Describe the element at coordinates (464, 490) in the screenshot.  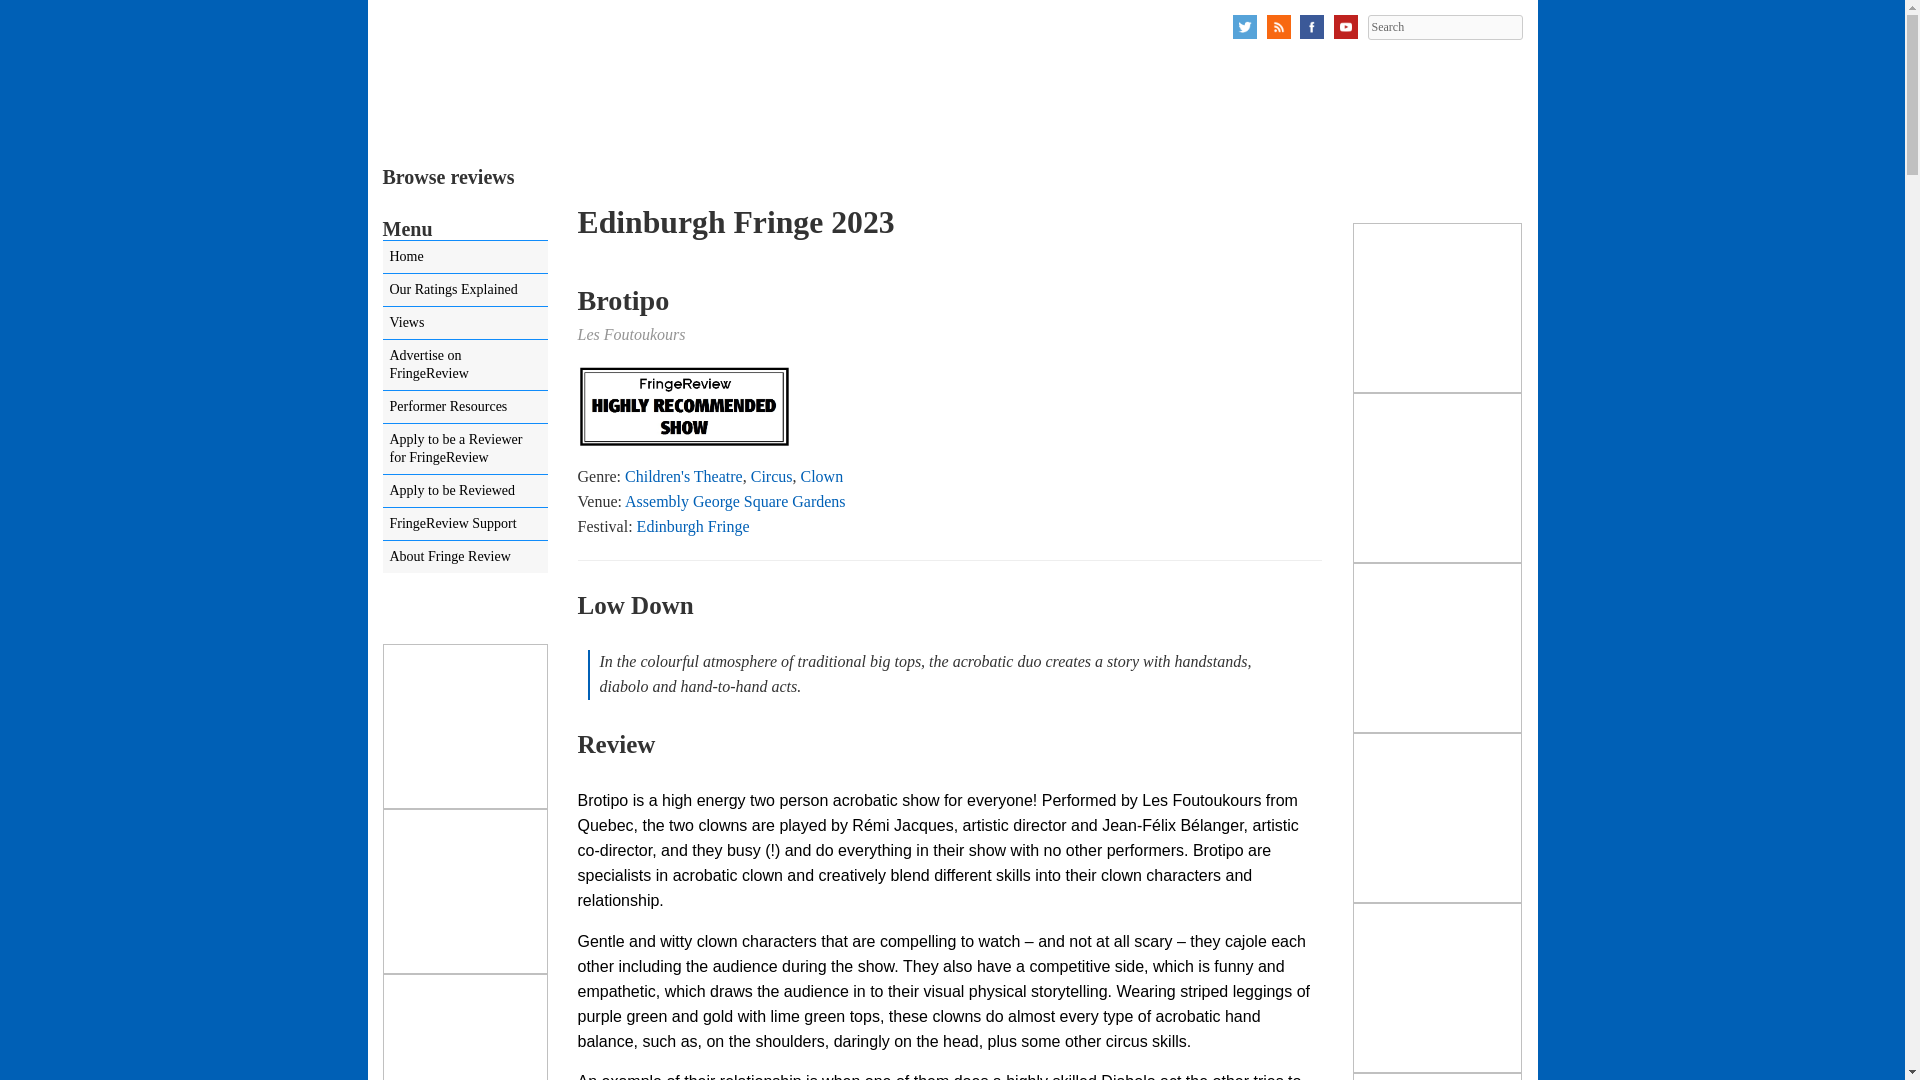
I see `Apply to be Reviewed` at that location.